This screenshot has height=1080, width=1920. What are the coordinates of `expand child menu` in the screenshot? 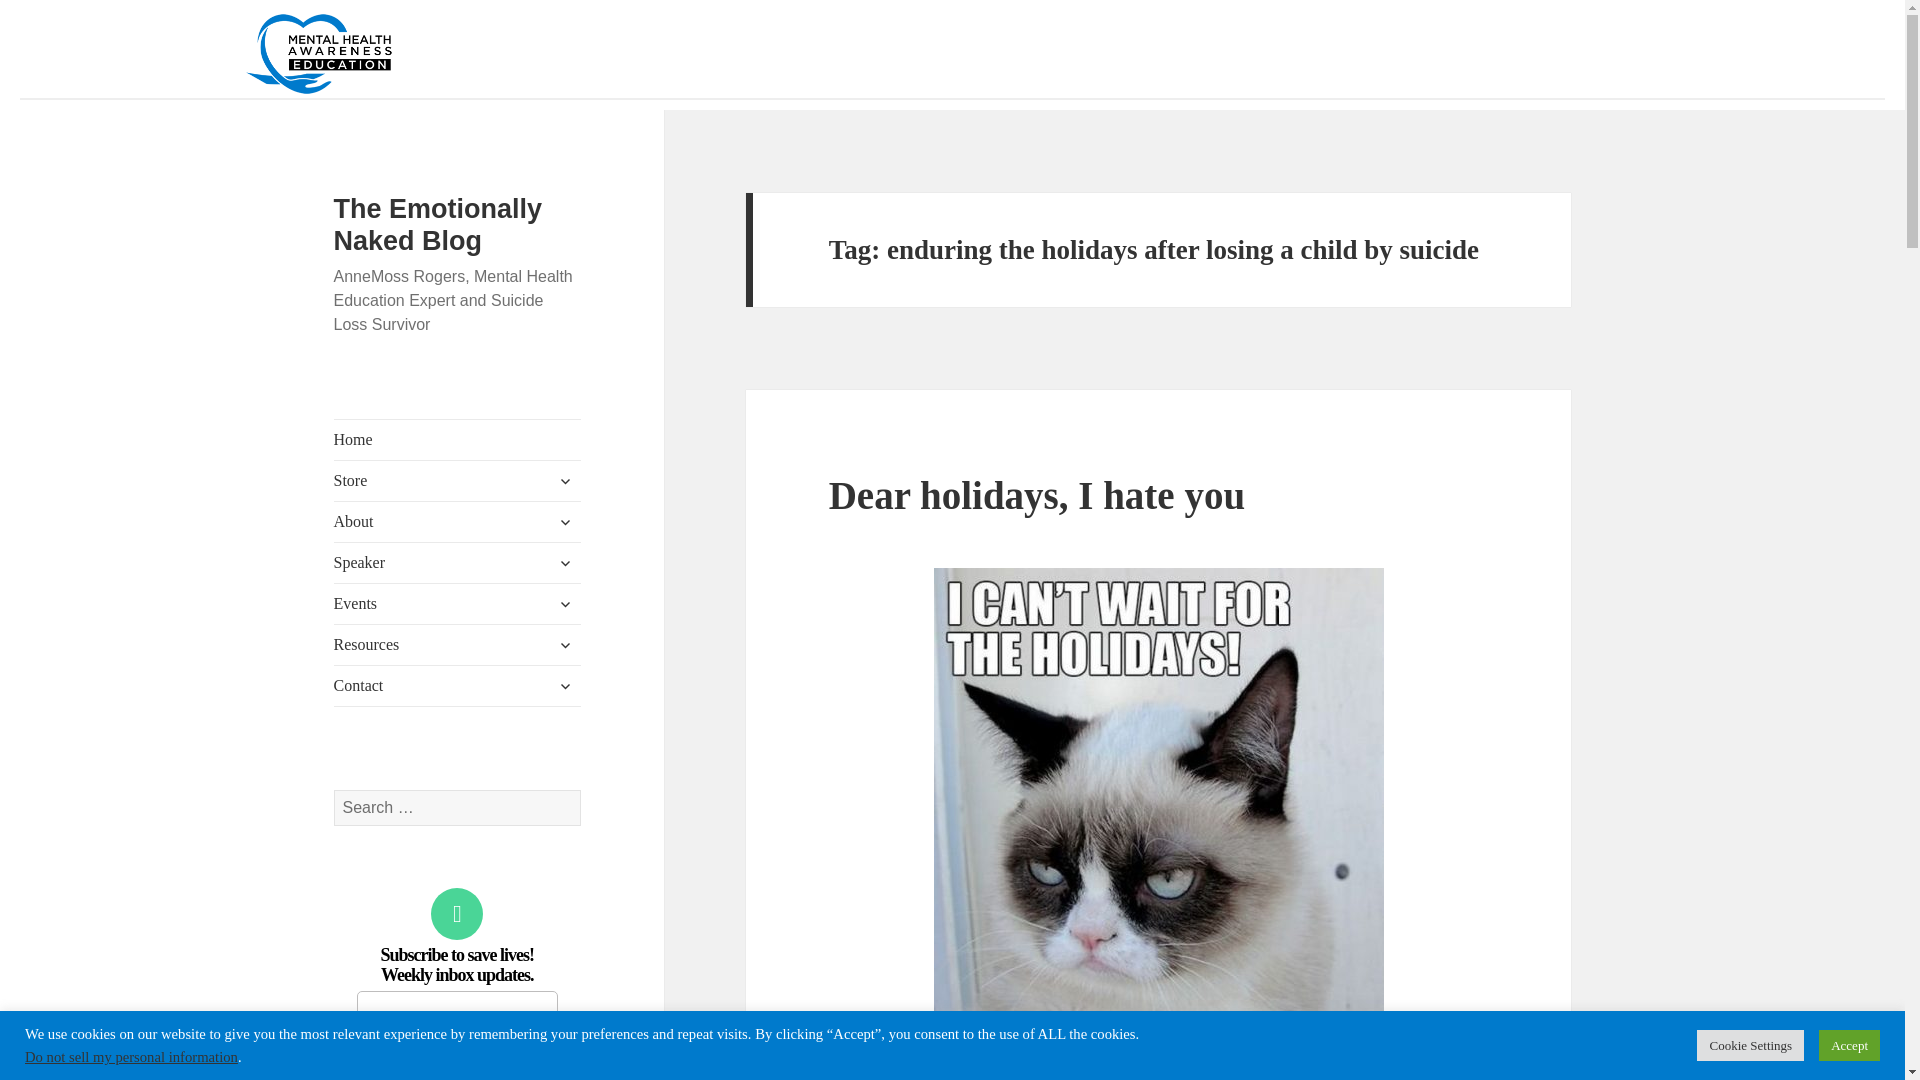 It's located at (565, 562).